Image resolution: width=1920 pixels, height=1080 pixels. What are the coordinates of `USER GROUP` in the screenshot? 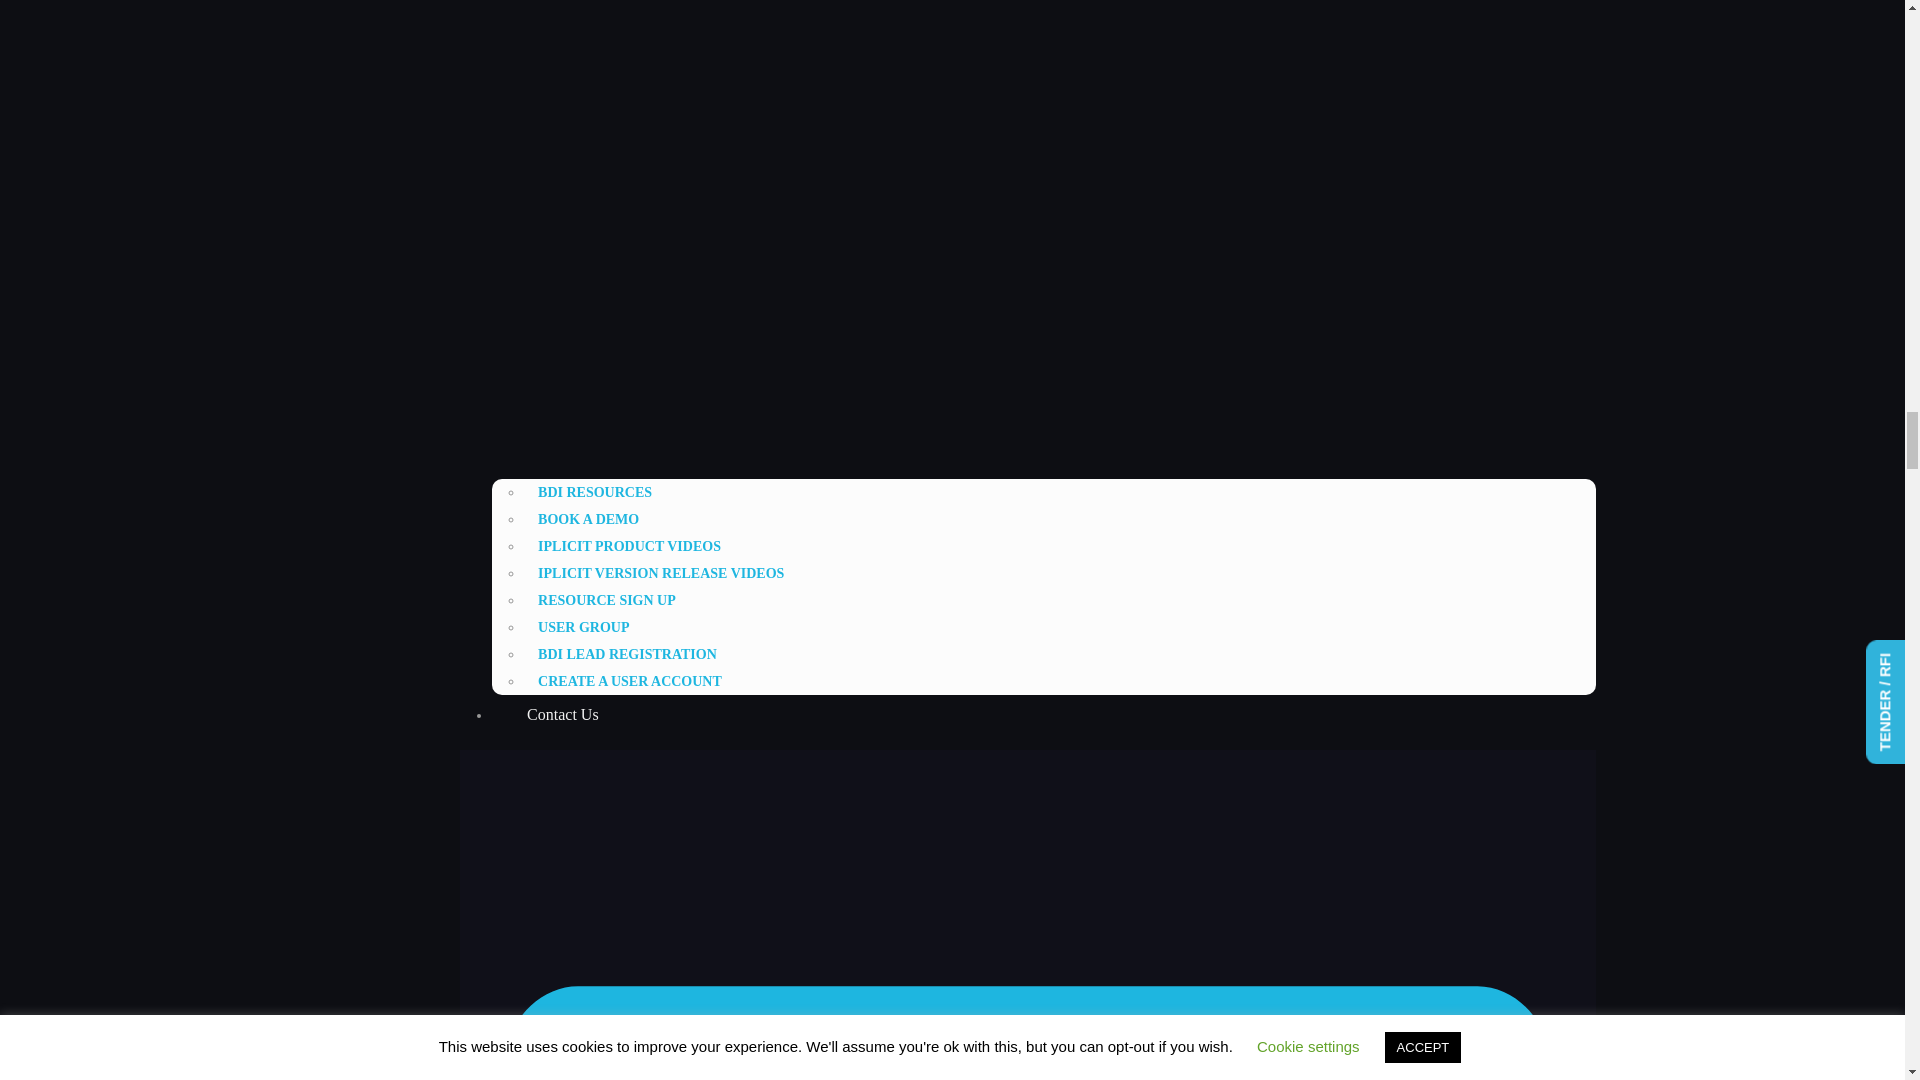 It's located at (584, 627).